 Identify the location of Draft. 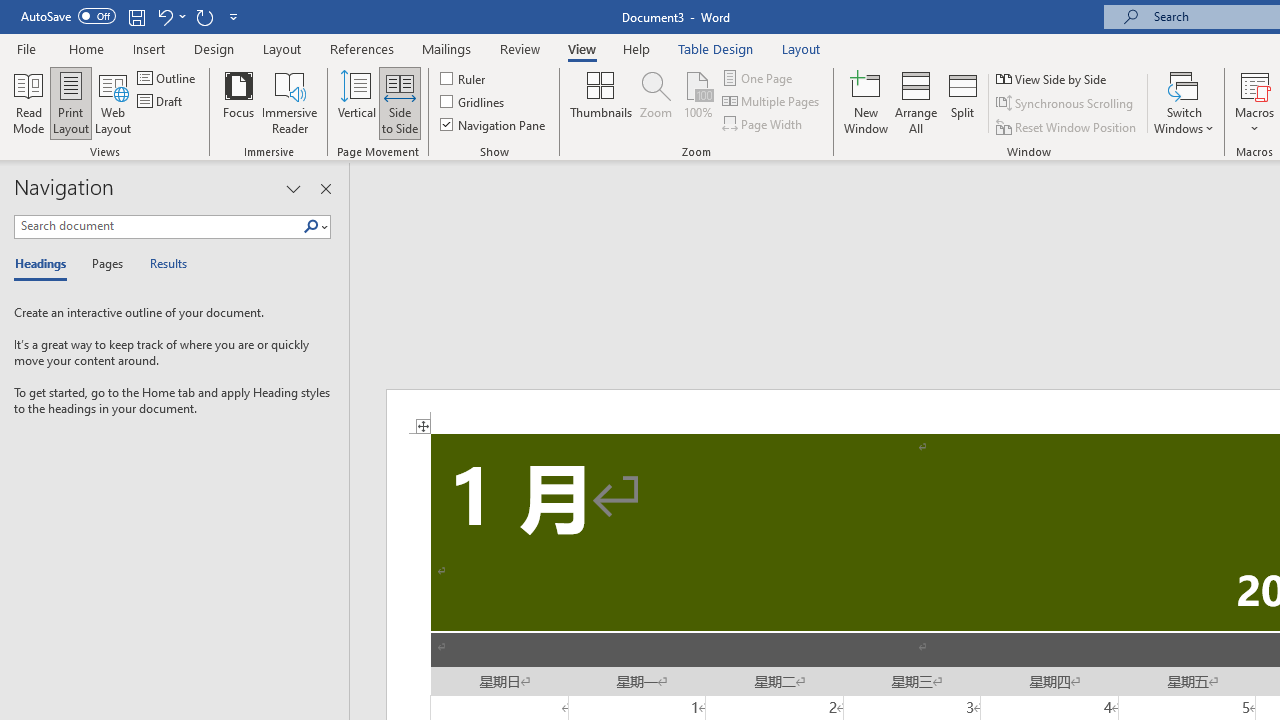
(162, 102).